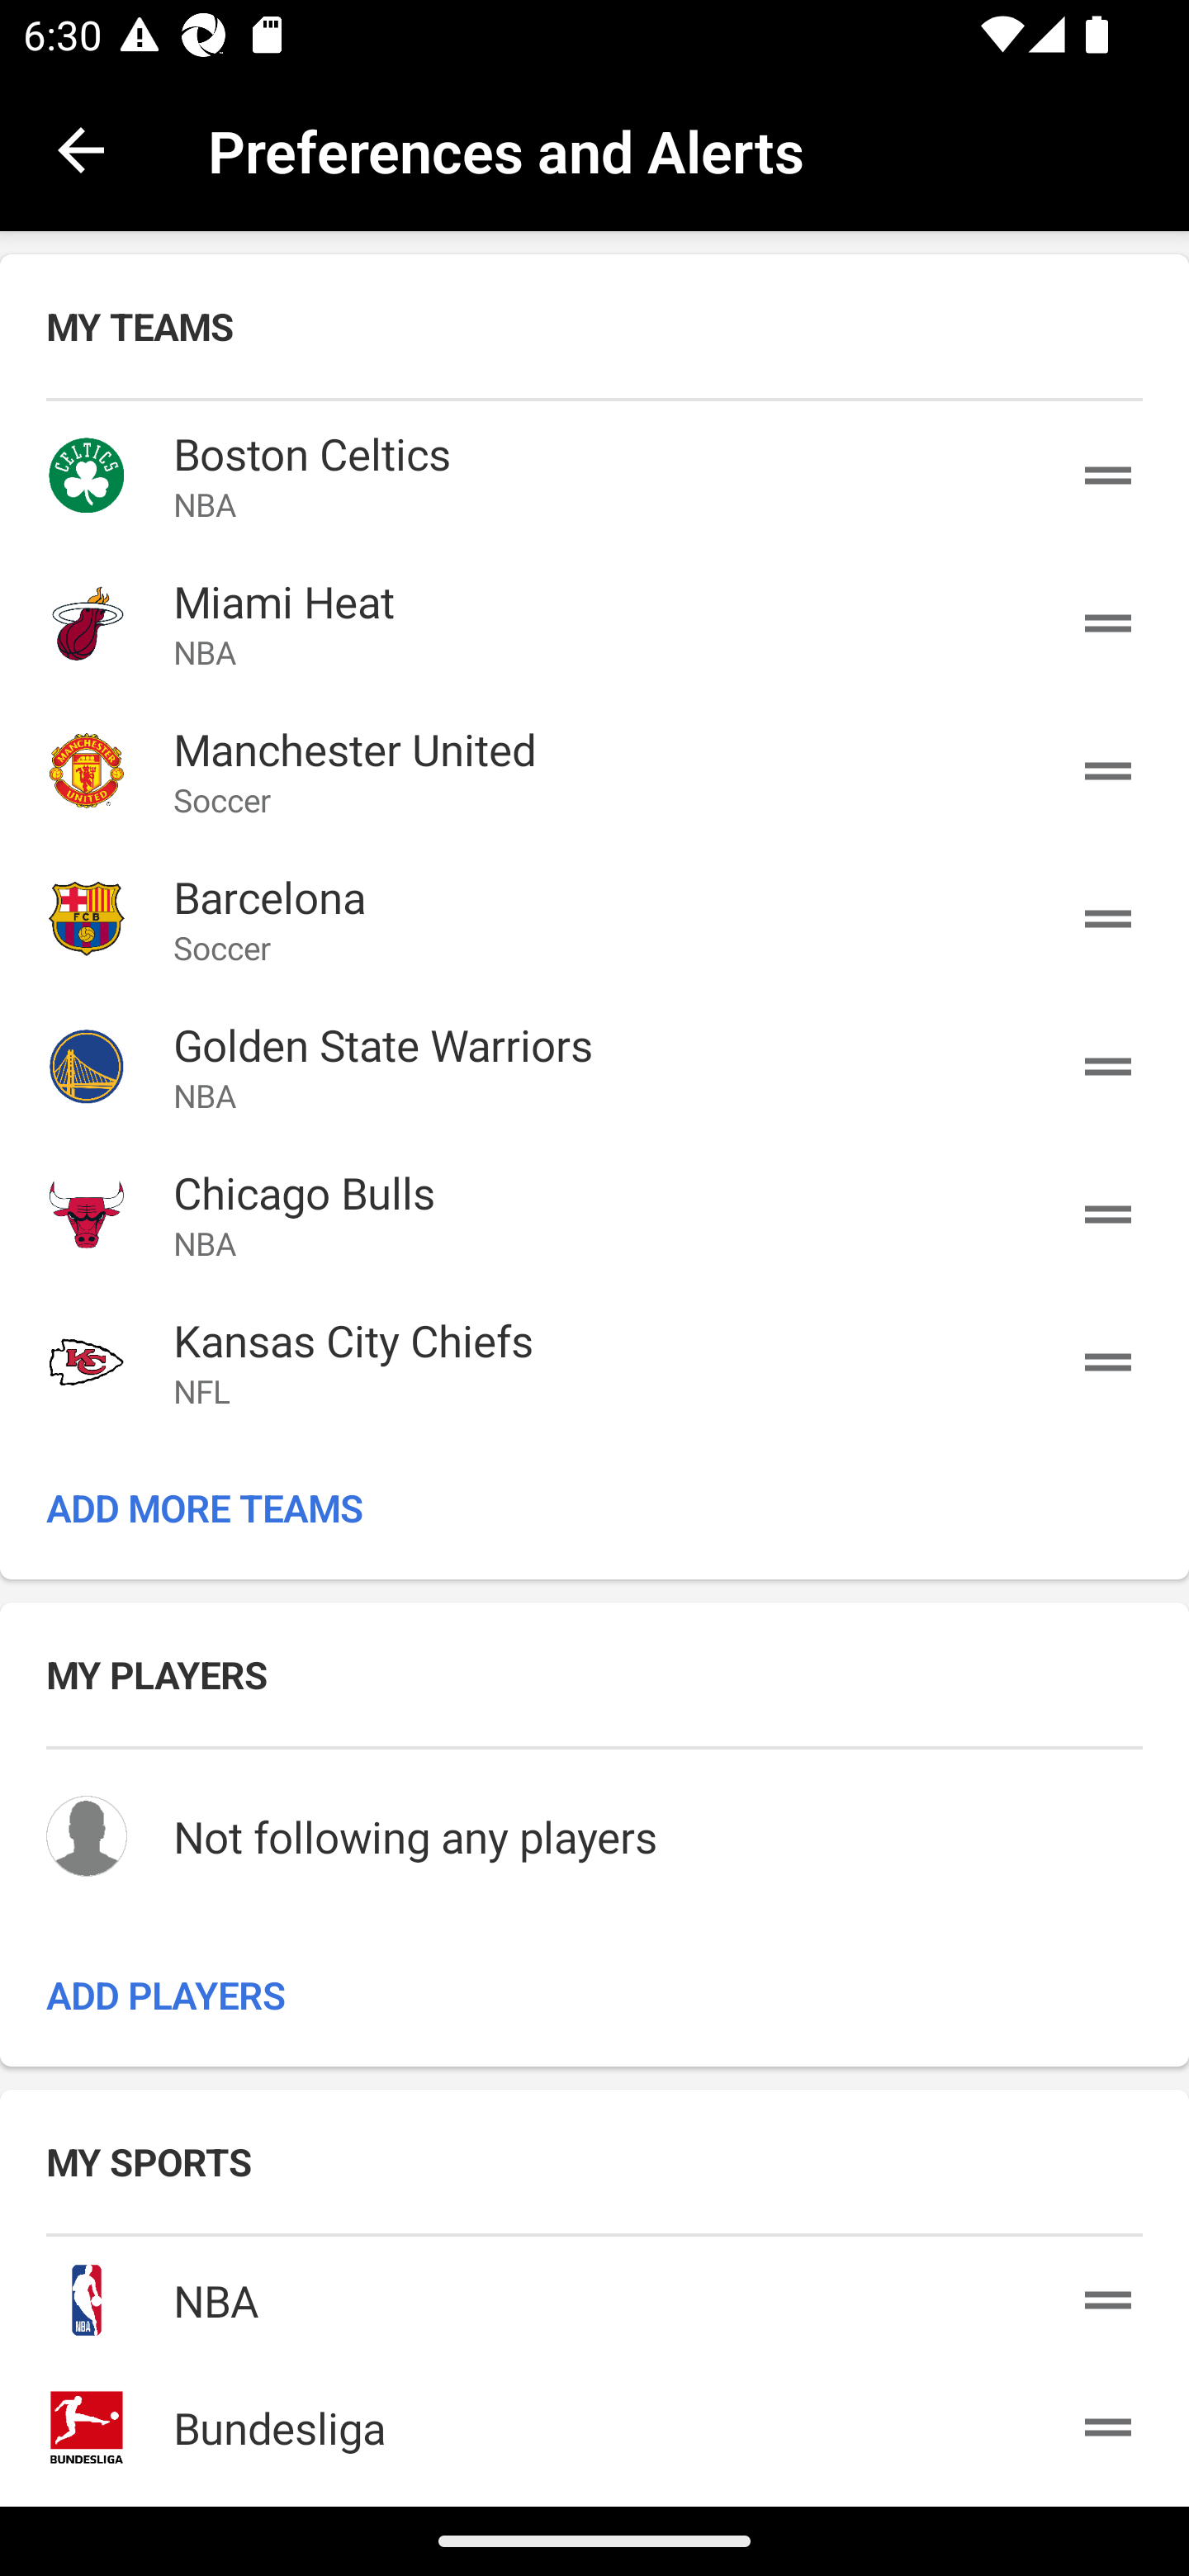 This screenshot has height=2576, width=1189. What do you see at coordinates (594, 1993) in the screenshot?
I see `ADD PLAYERS` at bounding box center [594, 1993].